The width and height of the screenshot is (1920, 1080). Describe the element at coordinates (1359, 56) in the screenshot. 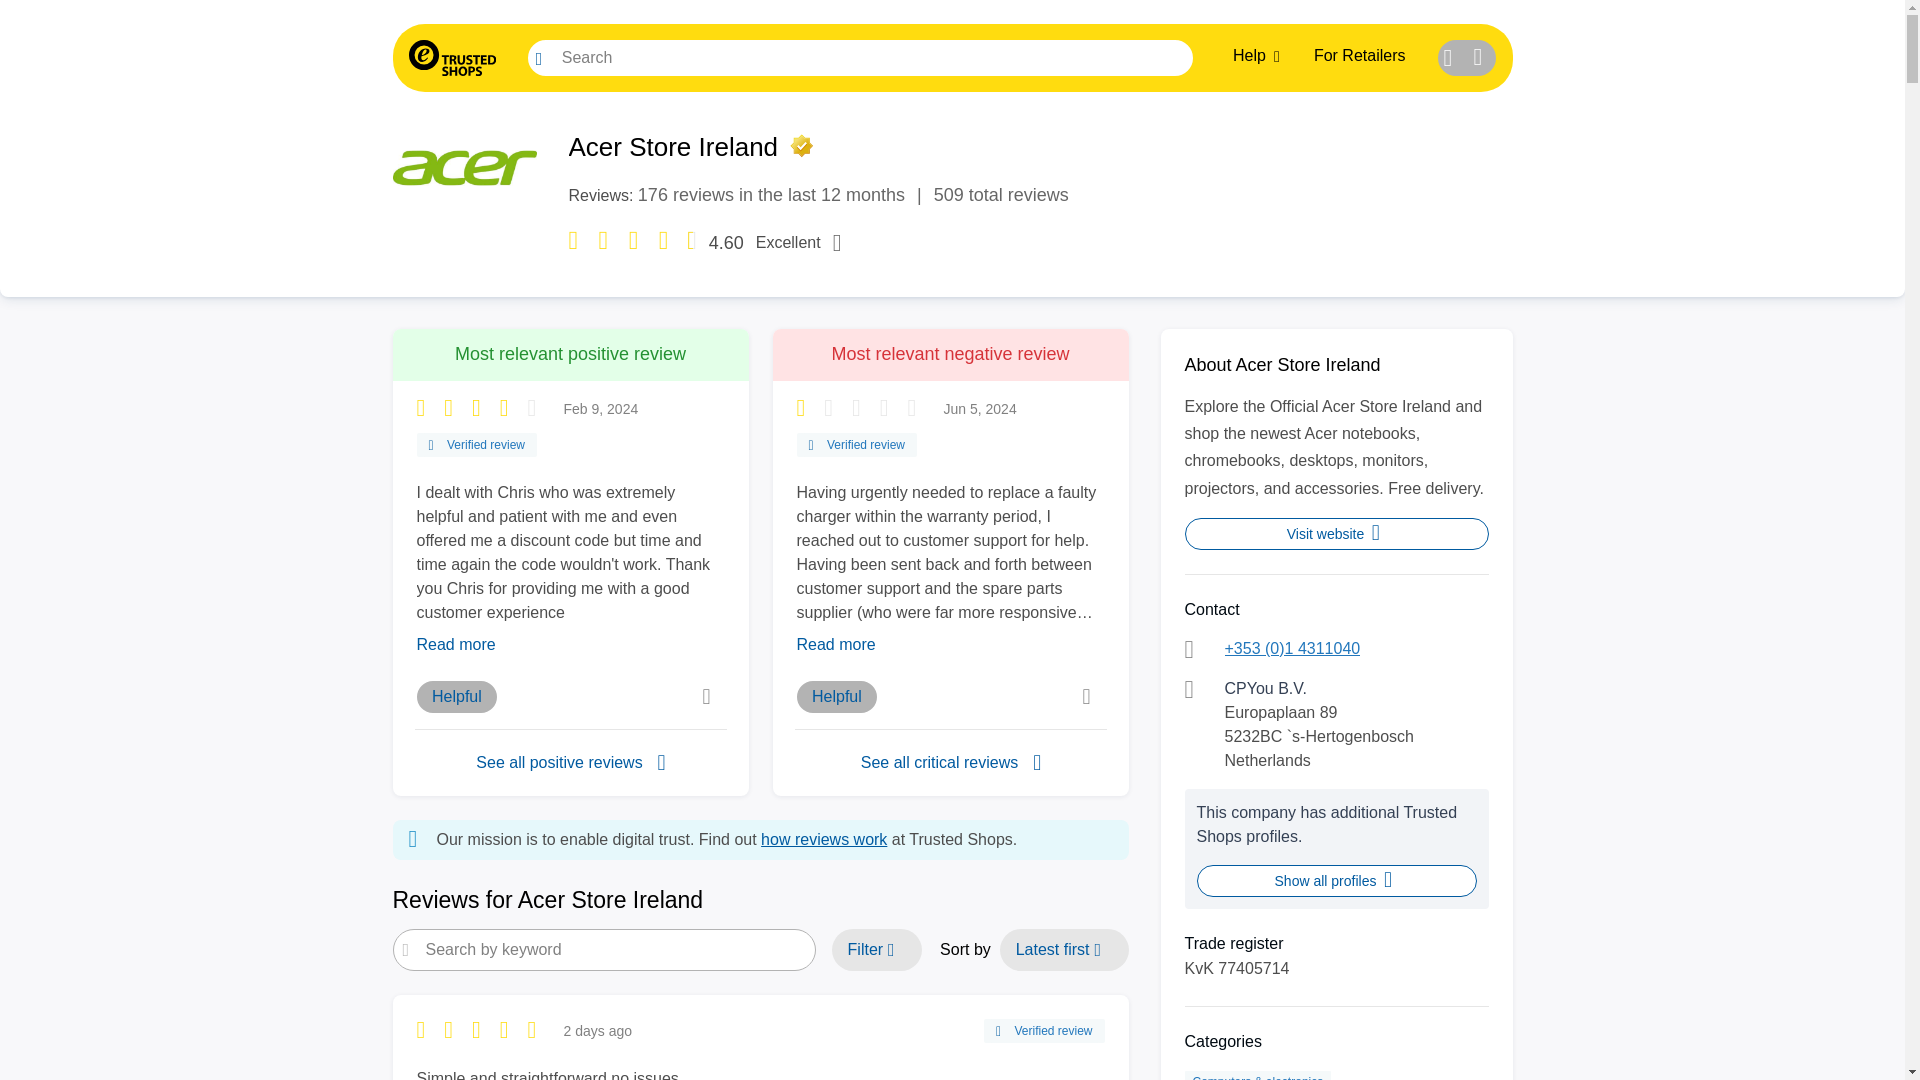

I see `See all positive reviews` at that location.